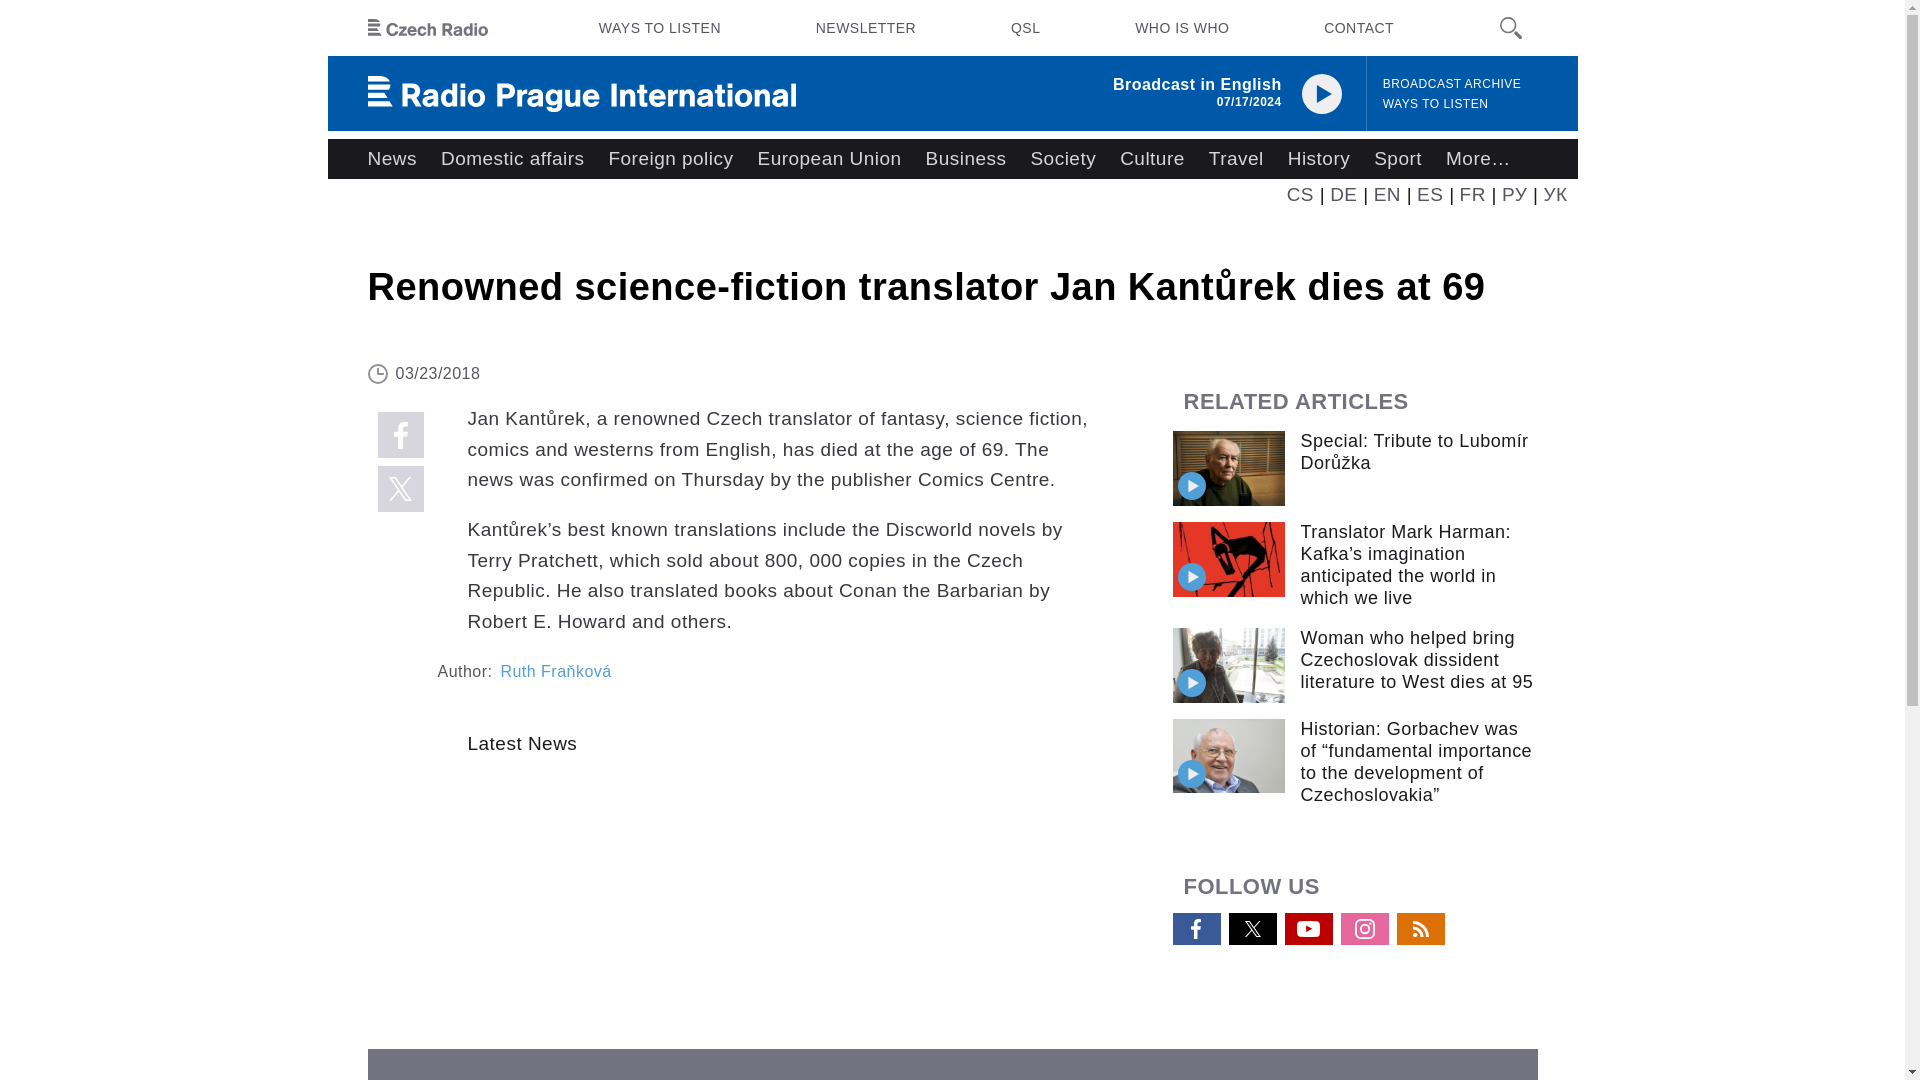 This screenshot has height=1080, width=1920. I want to click on Sport, so click(1398, 159).